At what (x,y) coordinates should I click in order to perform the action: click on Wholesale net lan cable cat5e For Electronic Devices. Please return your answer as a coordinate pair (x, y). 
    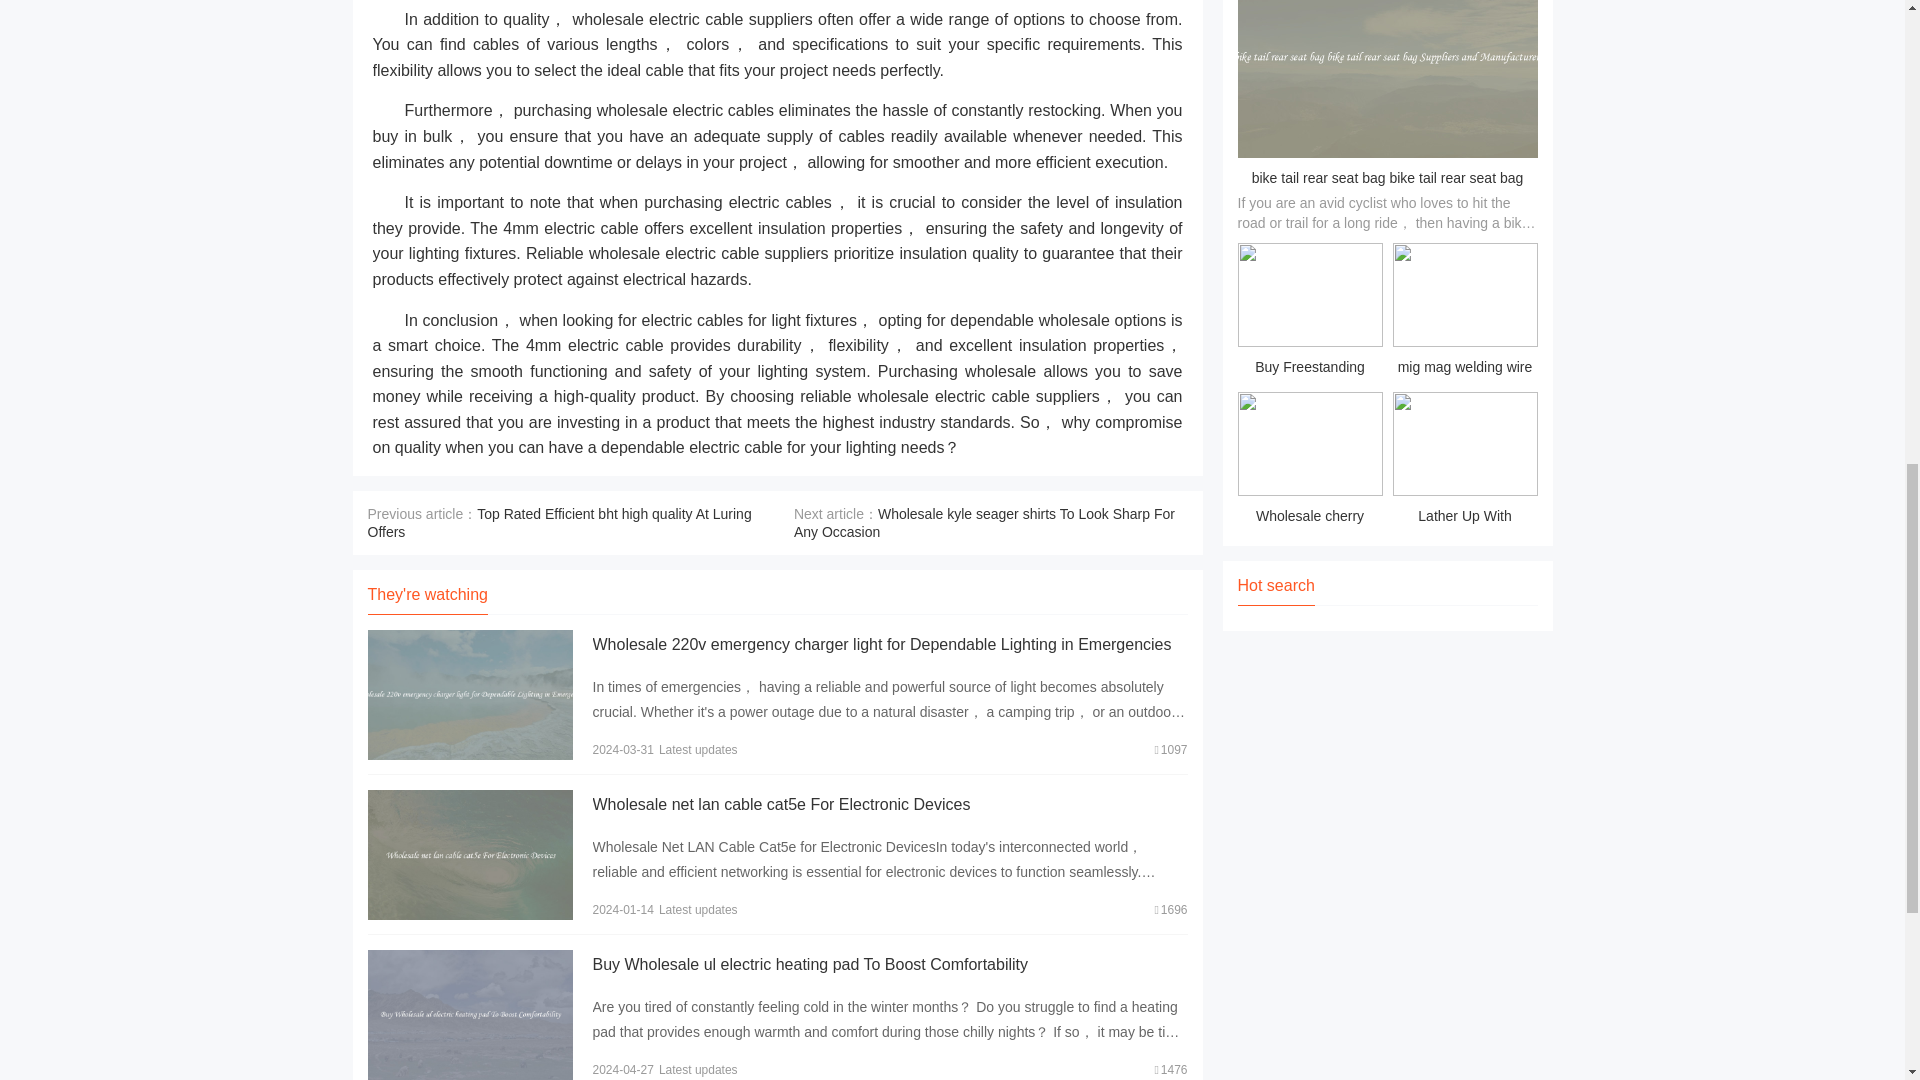
    Looking at the image, I should click on (780, 804).